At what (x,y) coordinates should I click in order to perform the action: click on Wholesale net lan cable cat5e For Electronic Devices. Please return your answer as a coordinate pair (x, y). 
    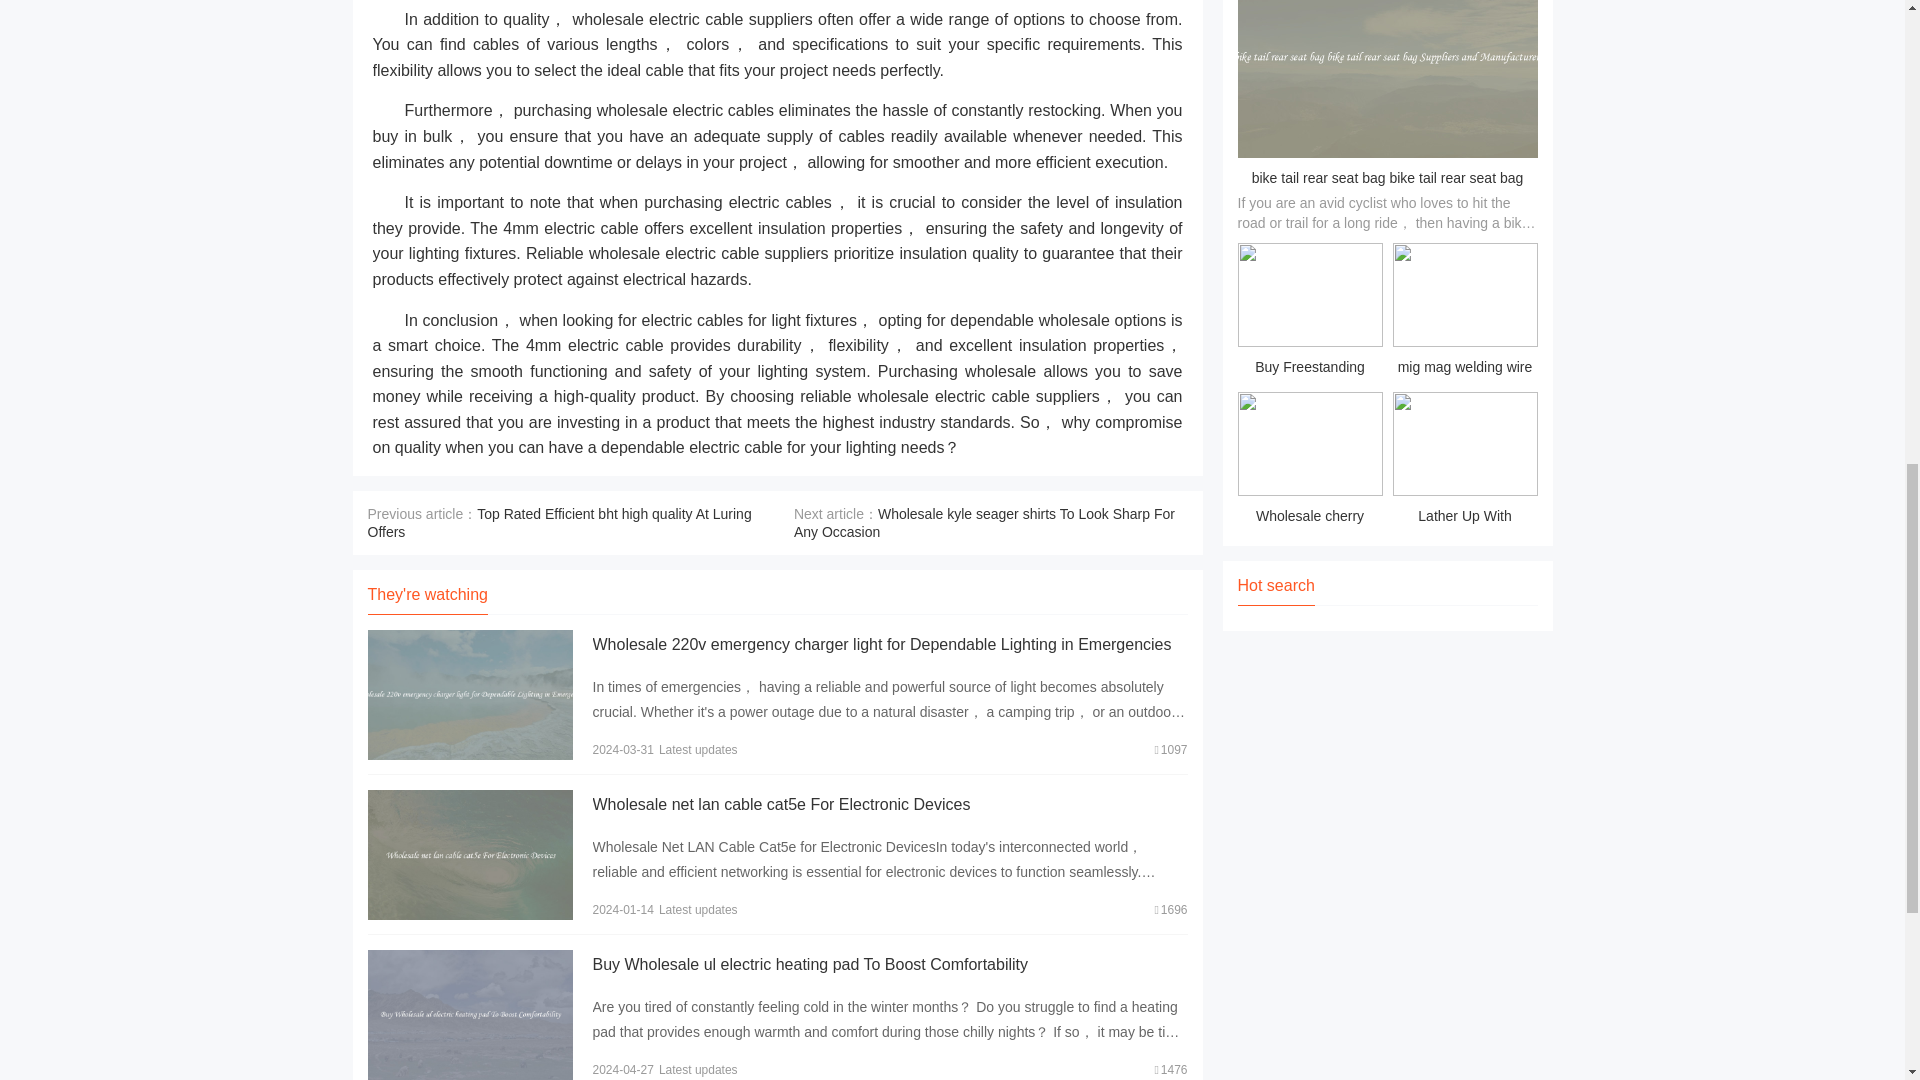
    Looking at the image, I should click on (780, 804).